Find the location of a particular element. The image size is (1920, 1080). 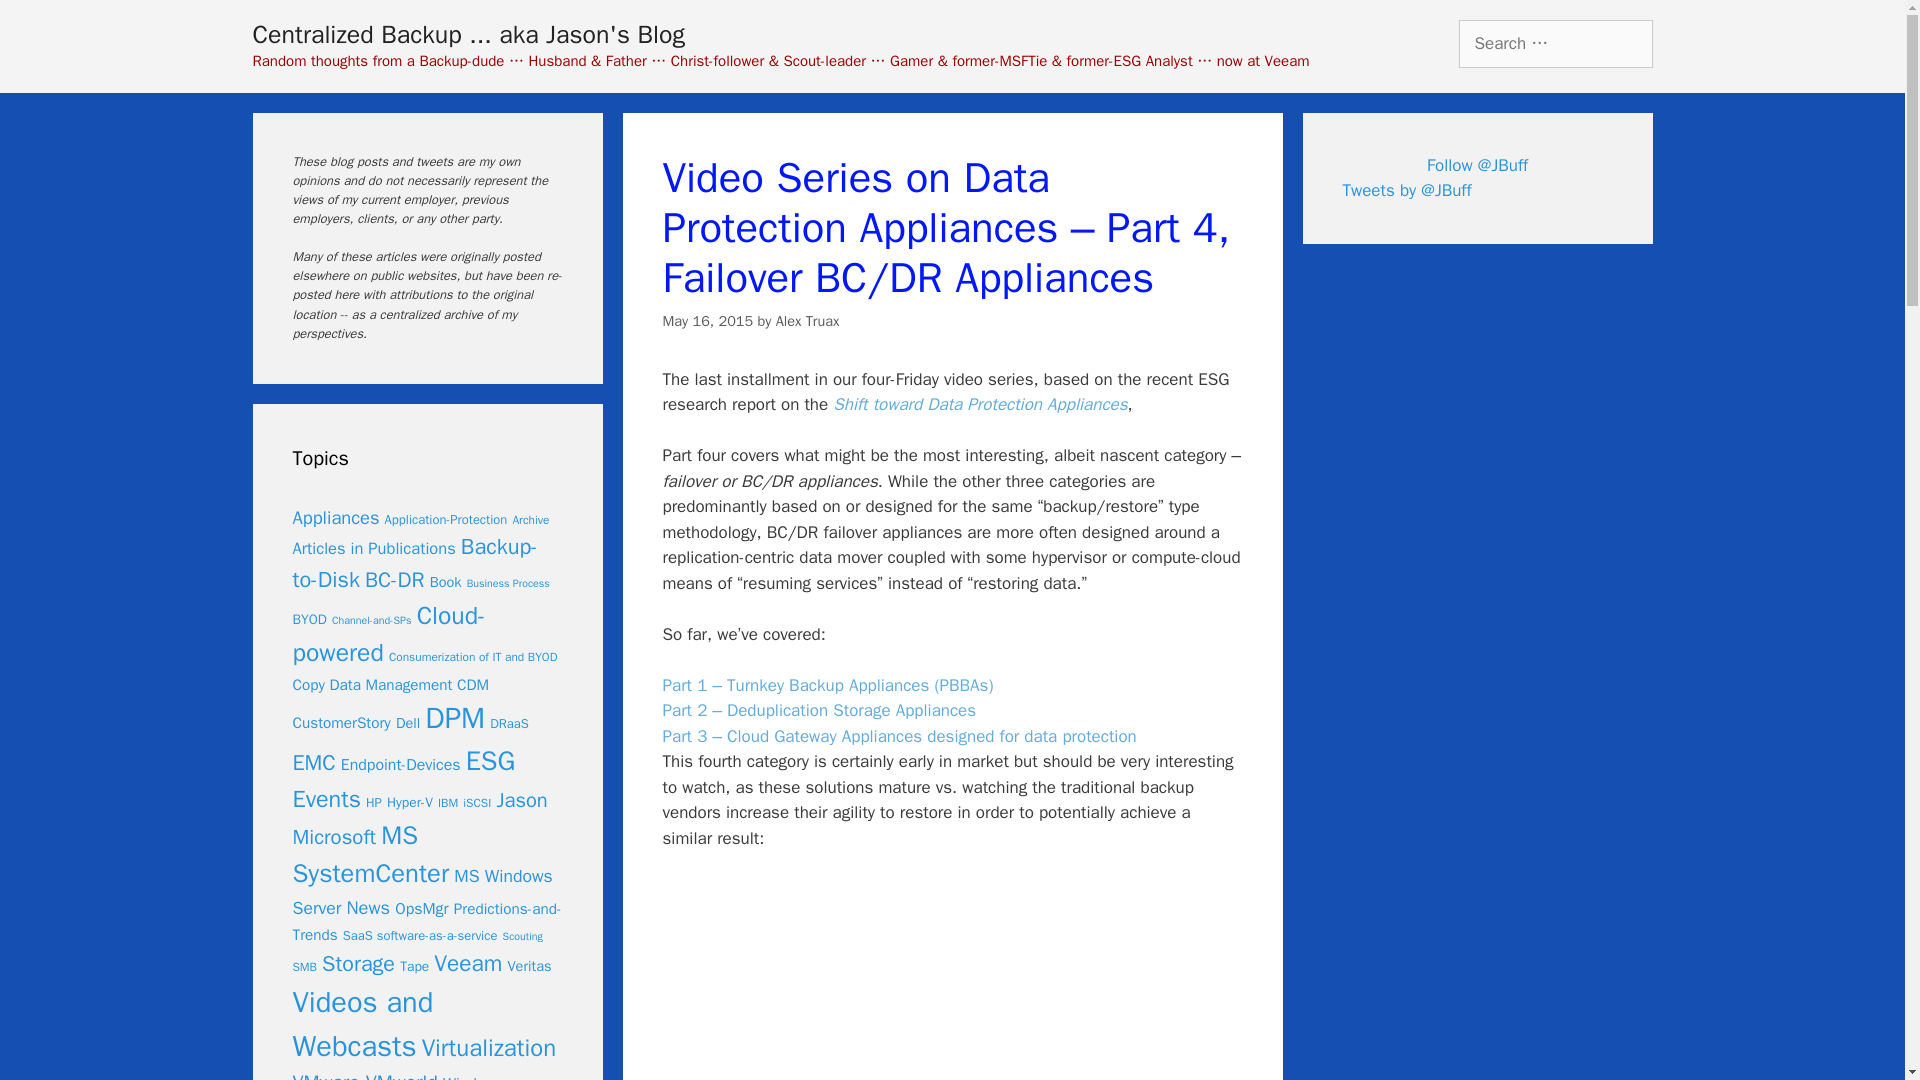

Search is located at coordinates (47, 24).